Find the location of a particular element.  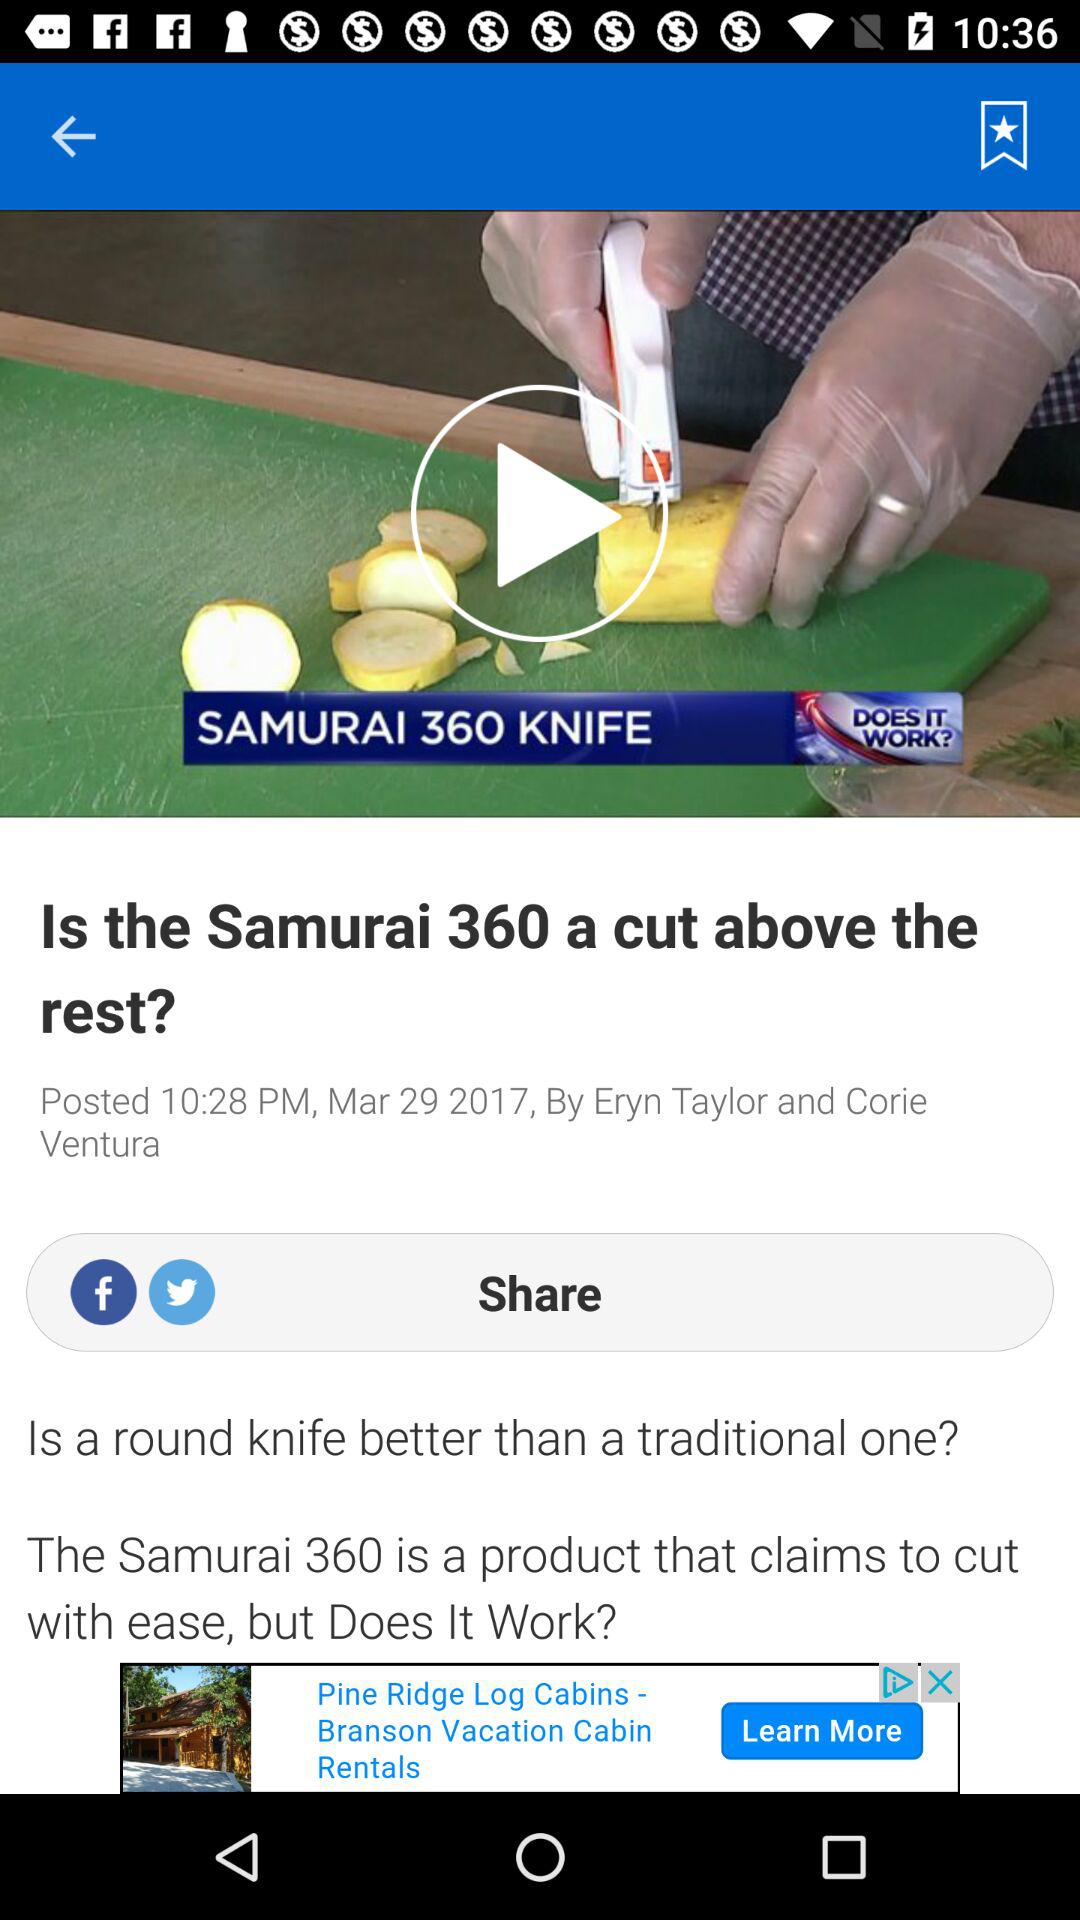

an is located at coordinates (540, 513).